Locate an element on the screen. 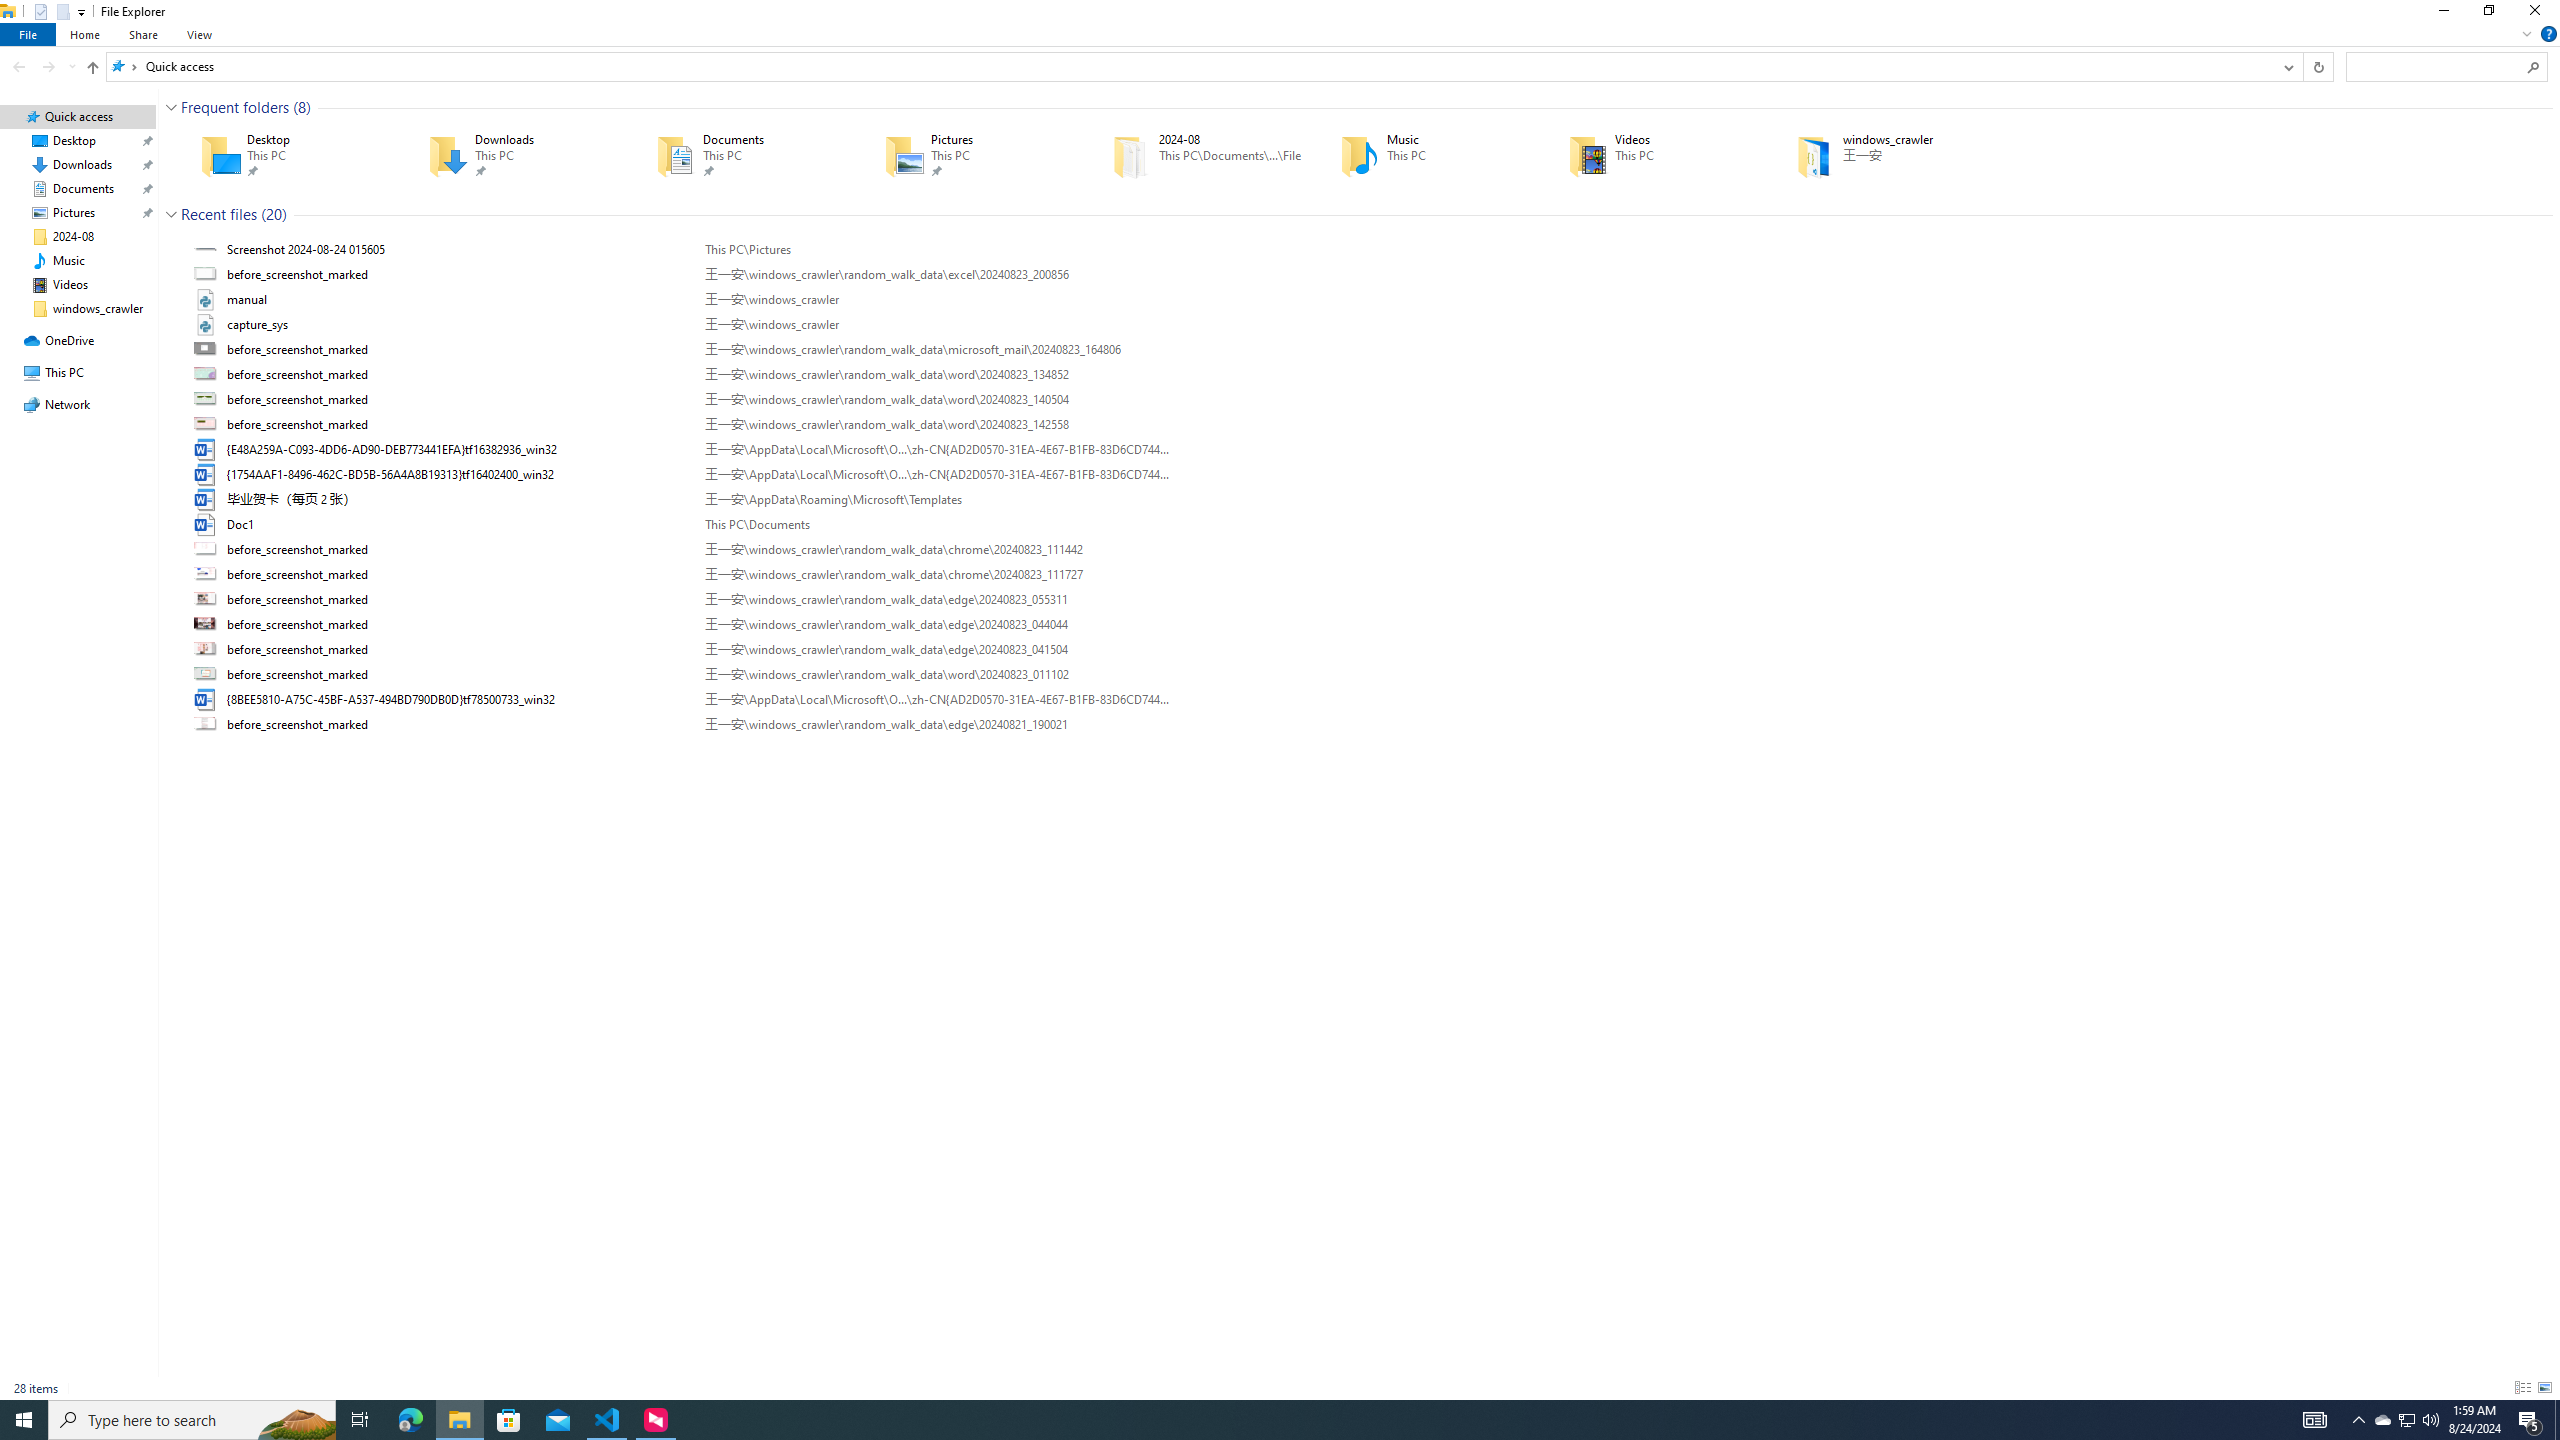 Image resolution: width=2560 pixels, height=1440 pixels. Up band toolbar is located at coordinates (92, 70).